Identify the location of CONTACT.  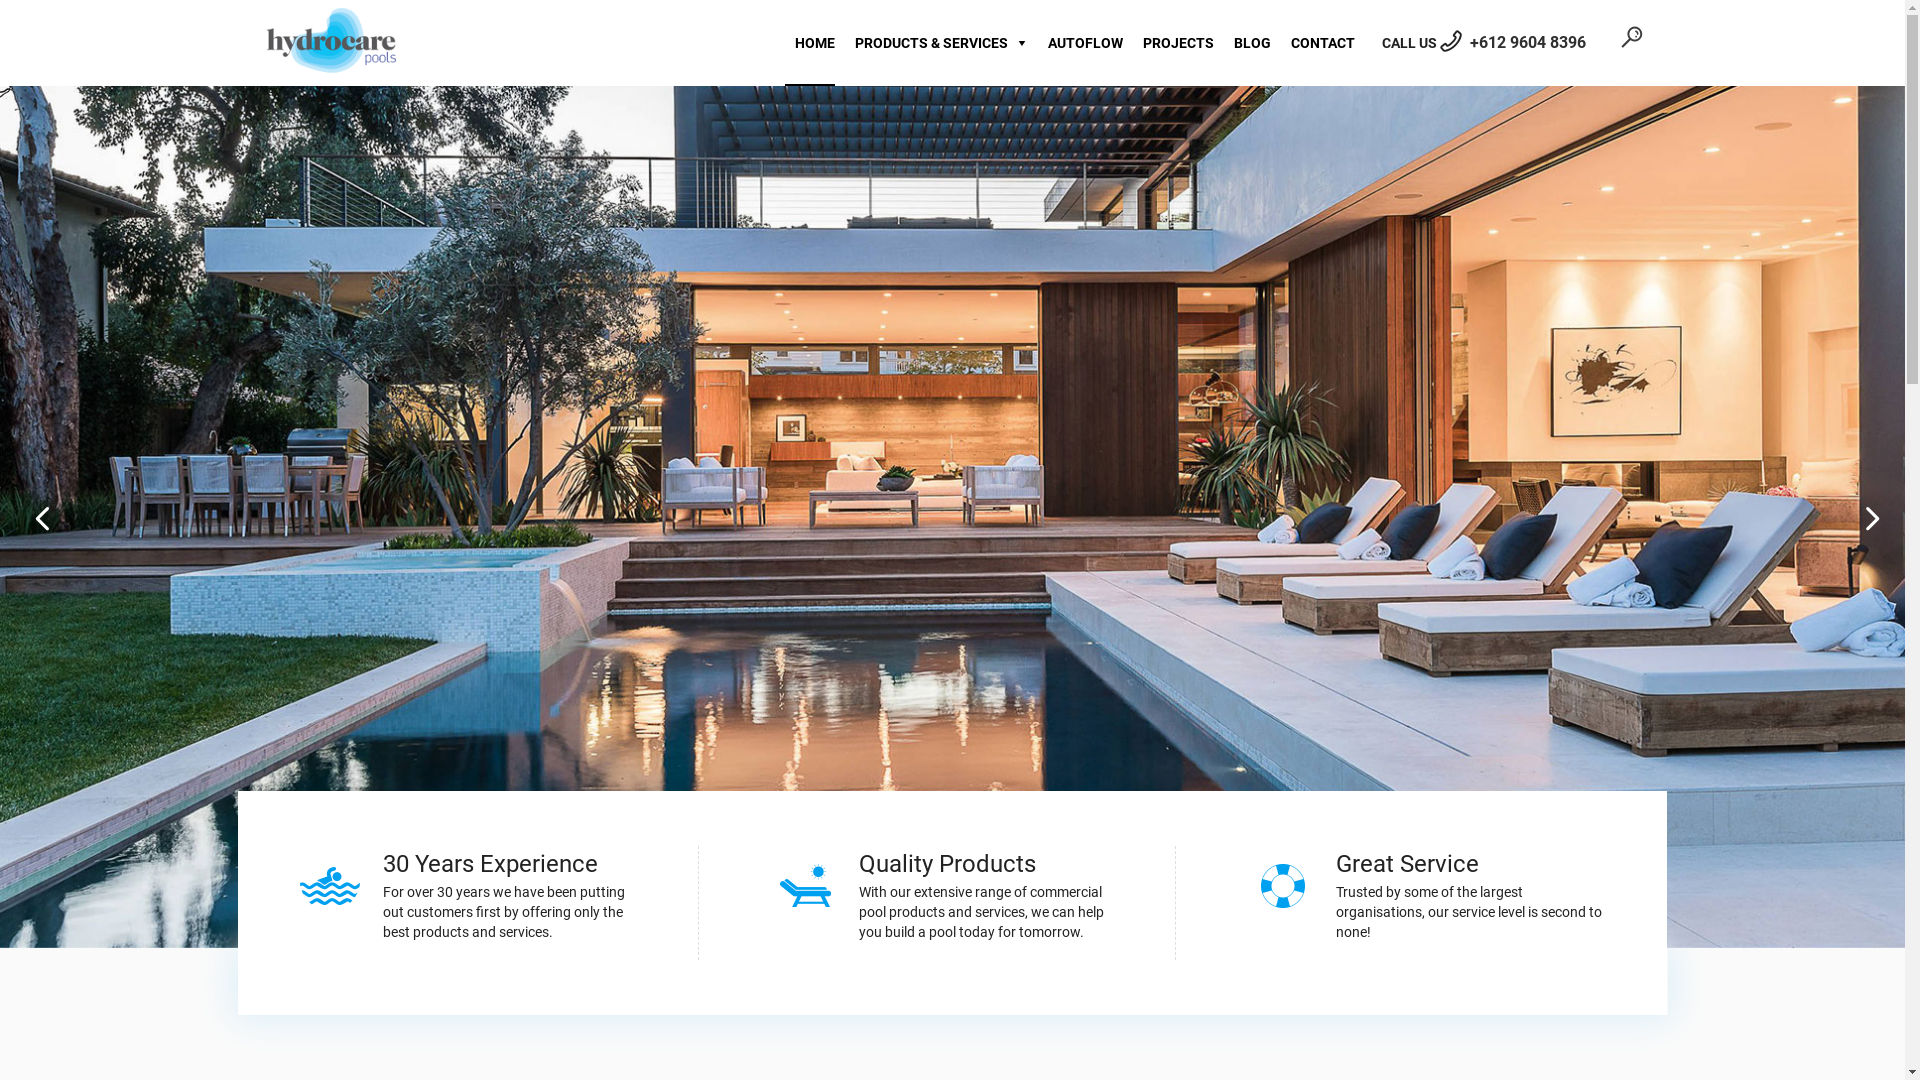
(1317, 43).